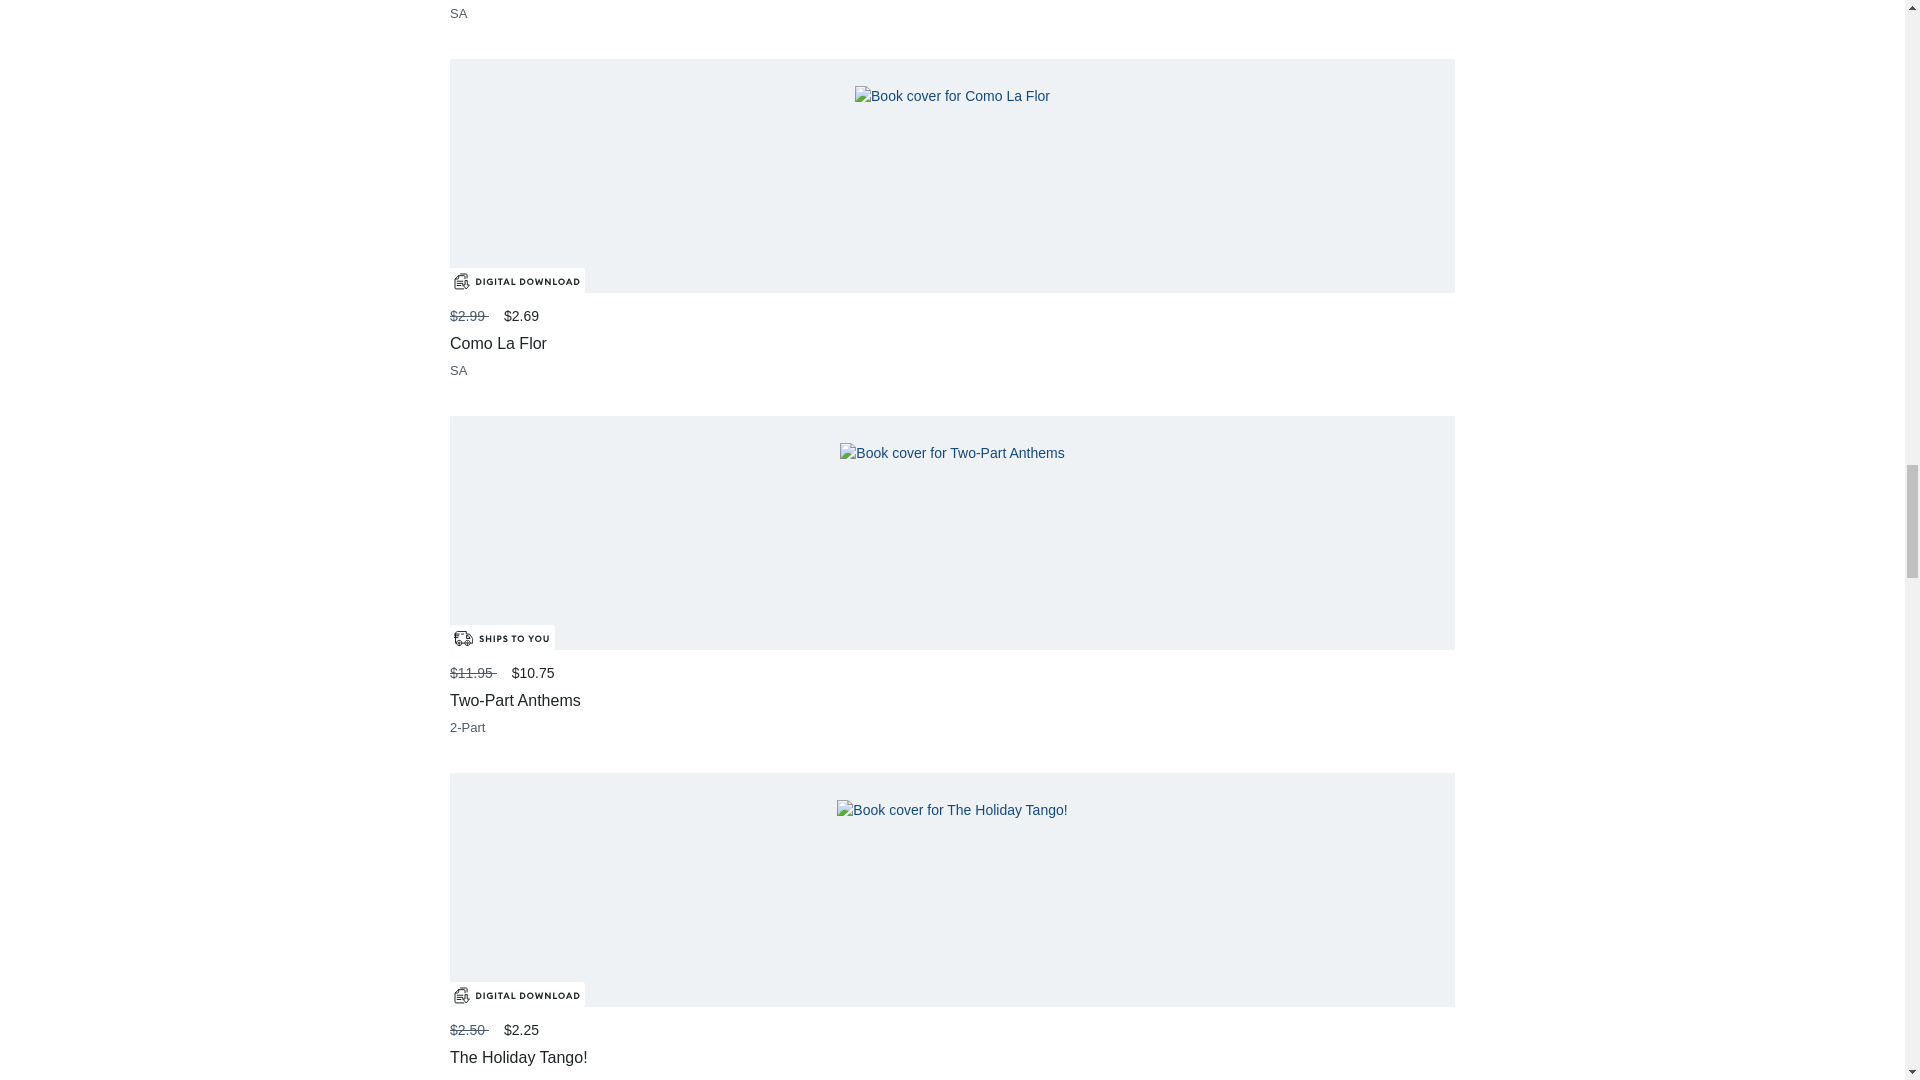 The width and height of the screenshot is (1920, 1080). Describe the element at coordinates (952, 96) in the screenshot. I see `Book cover for Como La Flor` at that location.